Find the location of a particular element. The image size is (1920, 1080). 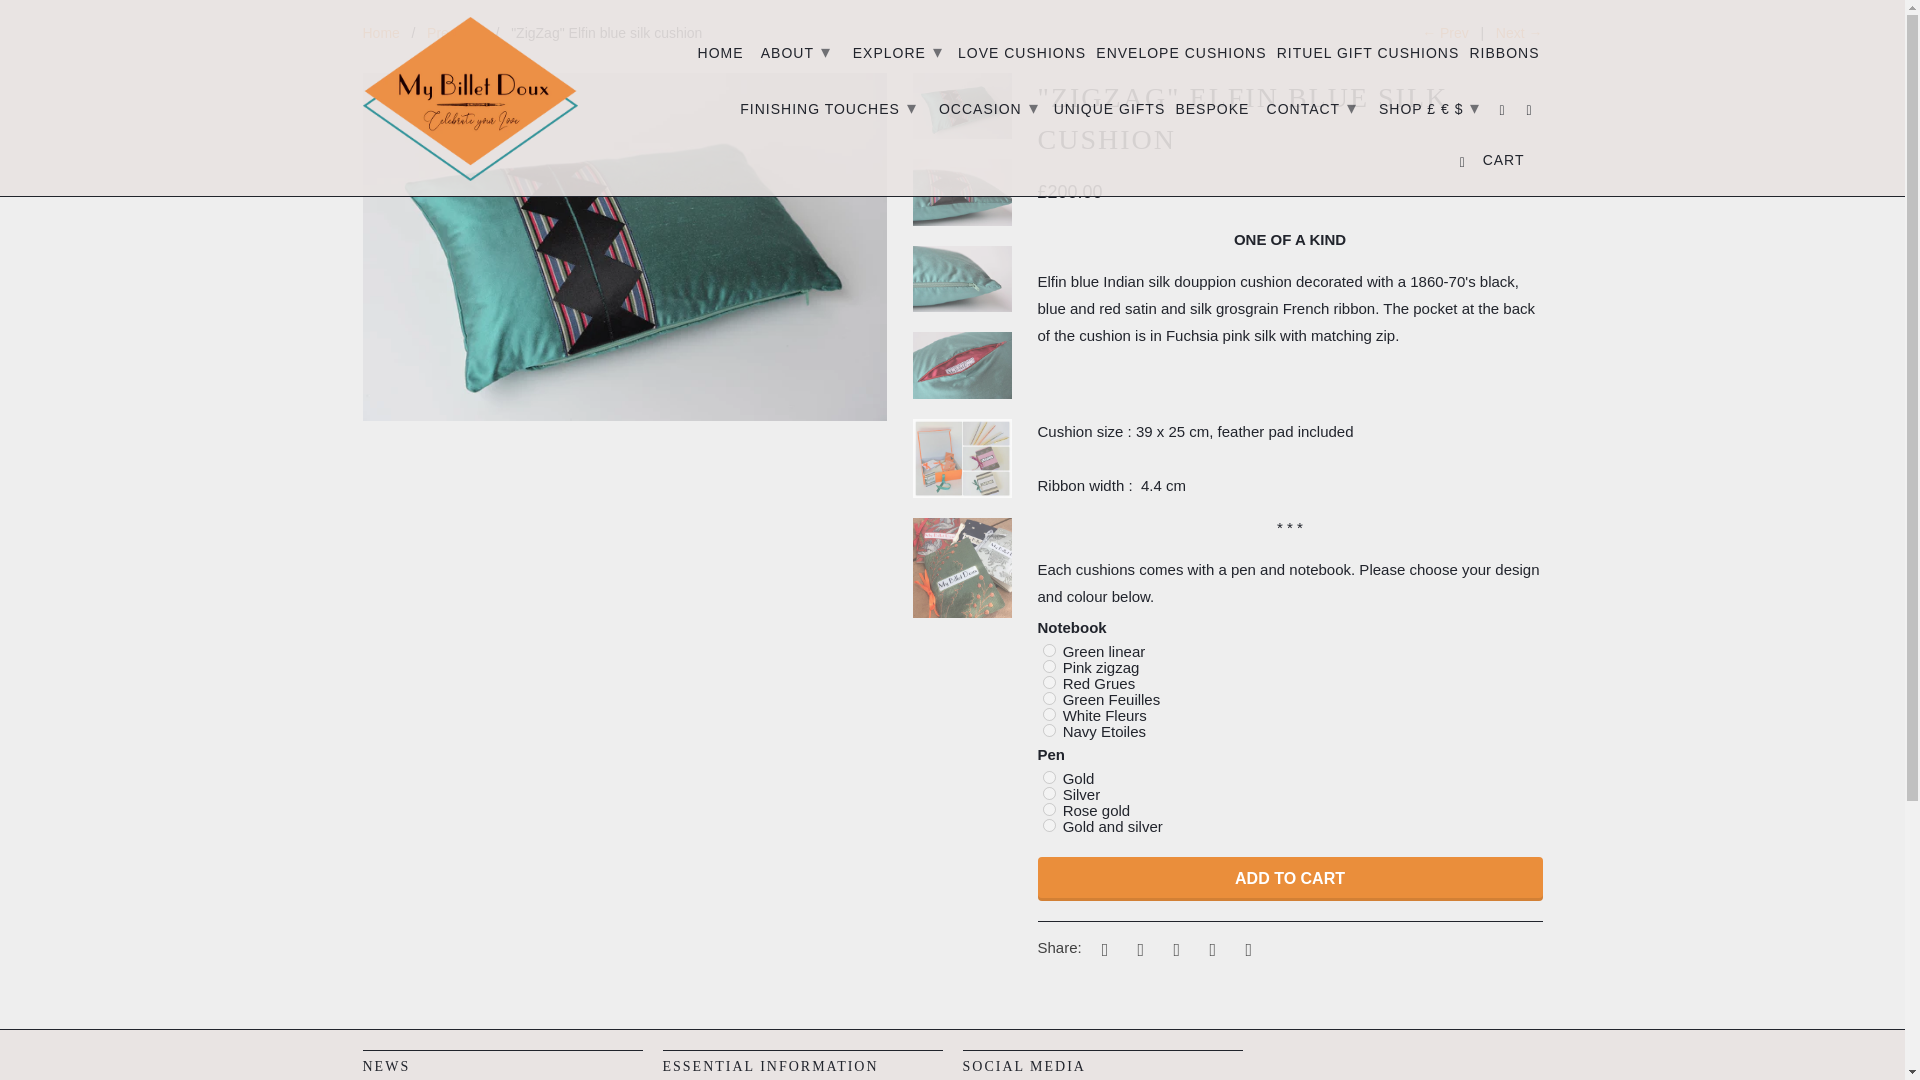

Pre 1900 is located at coordinates (454, 32).